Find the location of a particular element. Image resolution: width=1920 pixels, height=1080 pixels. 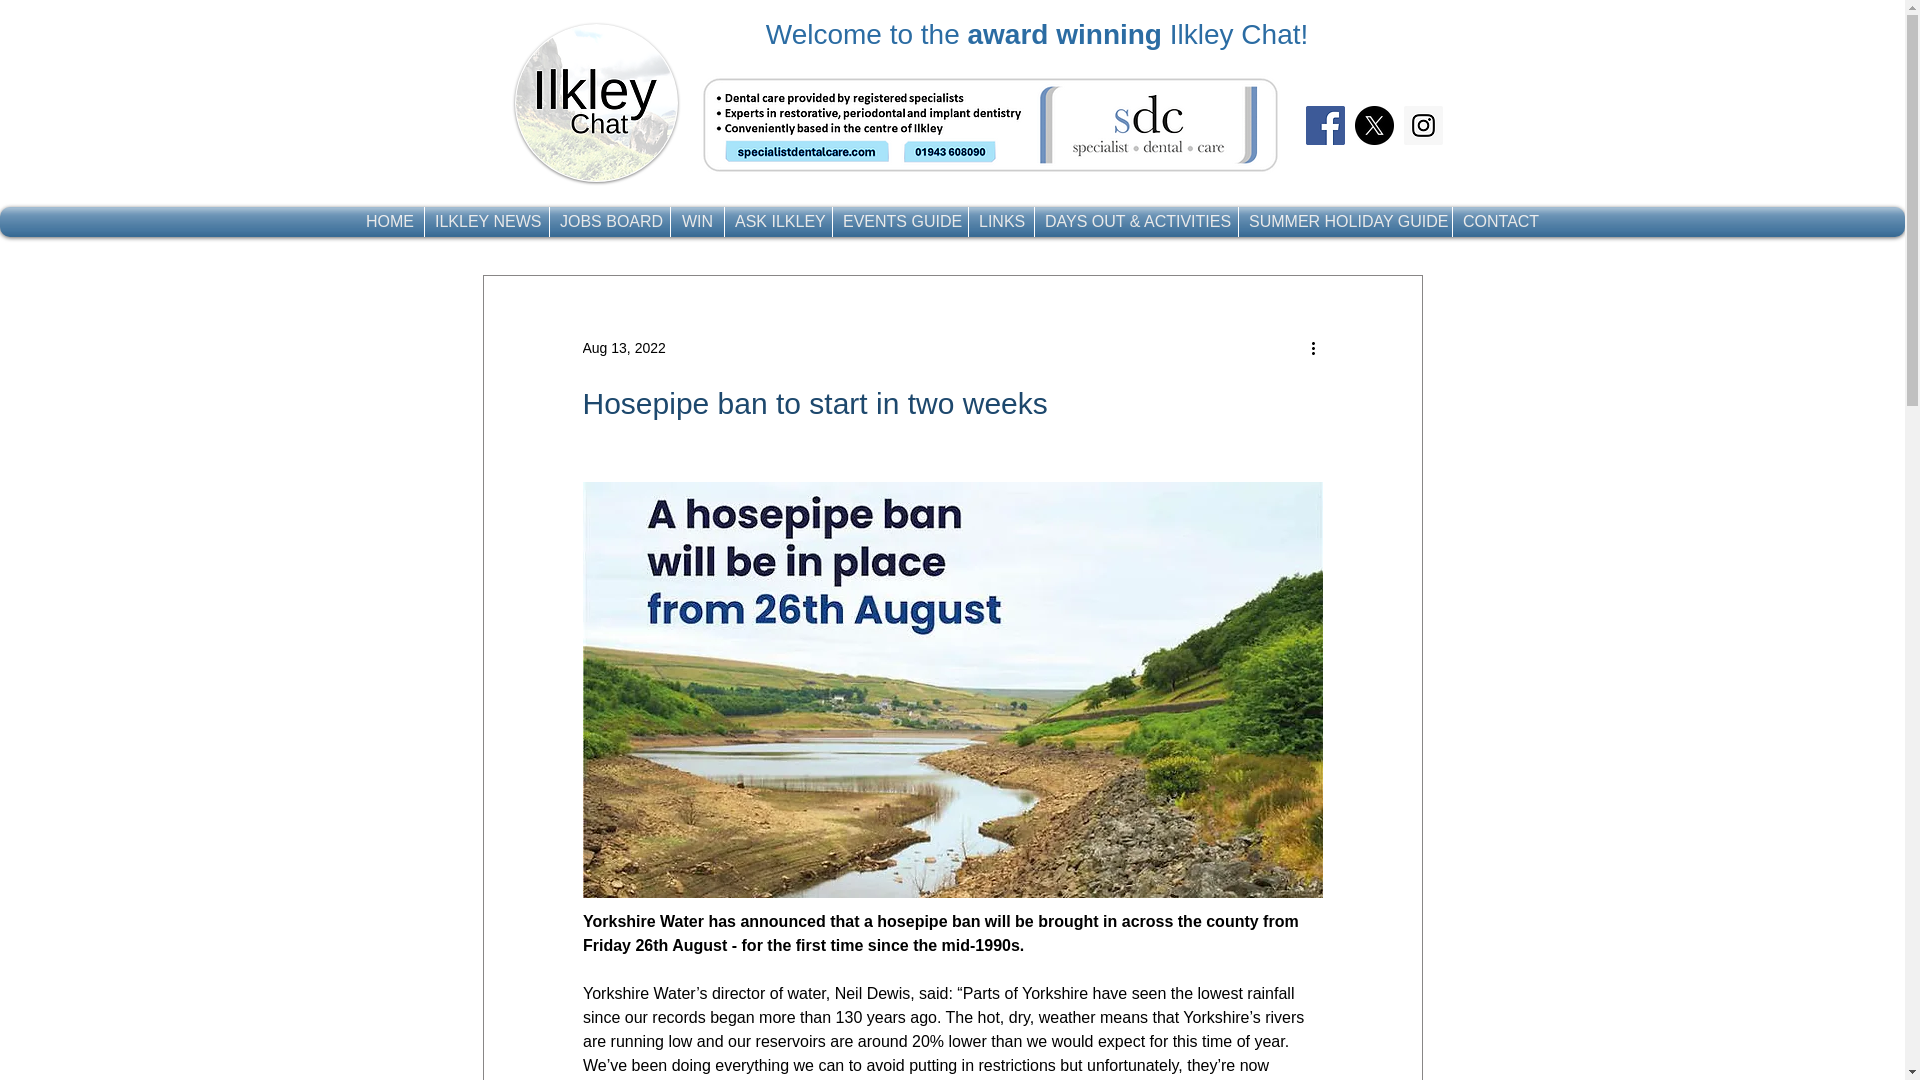

EVENTS GUIDE is located at coordinates (900, 222).